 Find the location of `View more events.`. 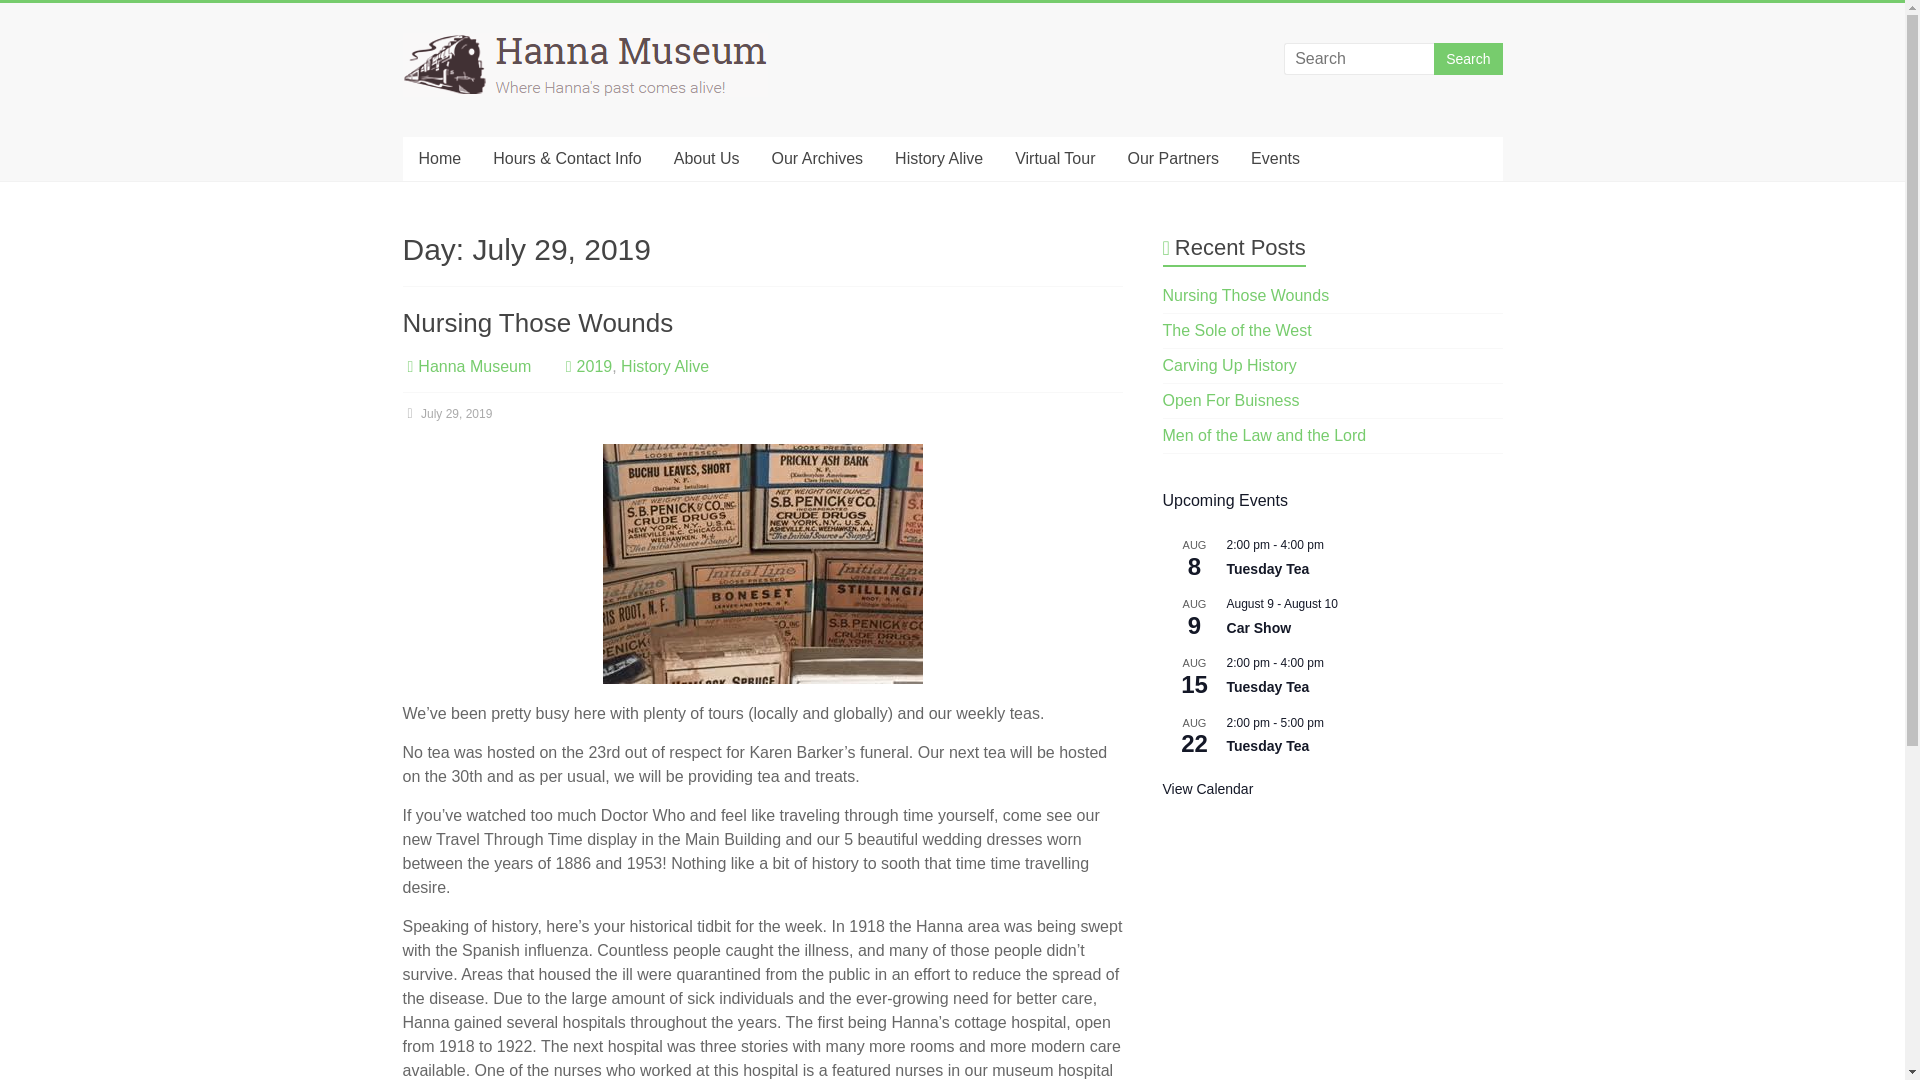

View more events. is located at coordinates (1208, 789).